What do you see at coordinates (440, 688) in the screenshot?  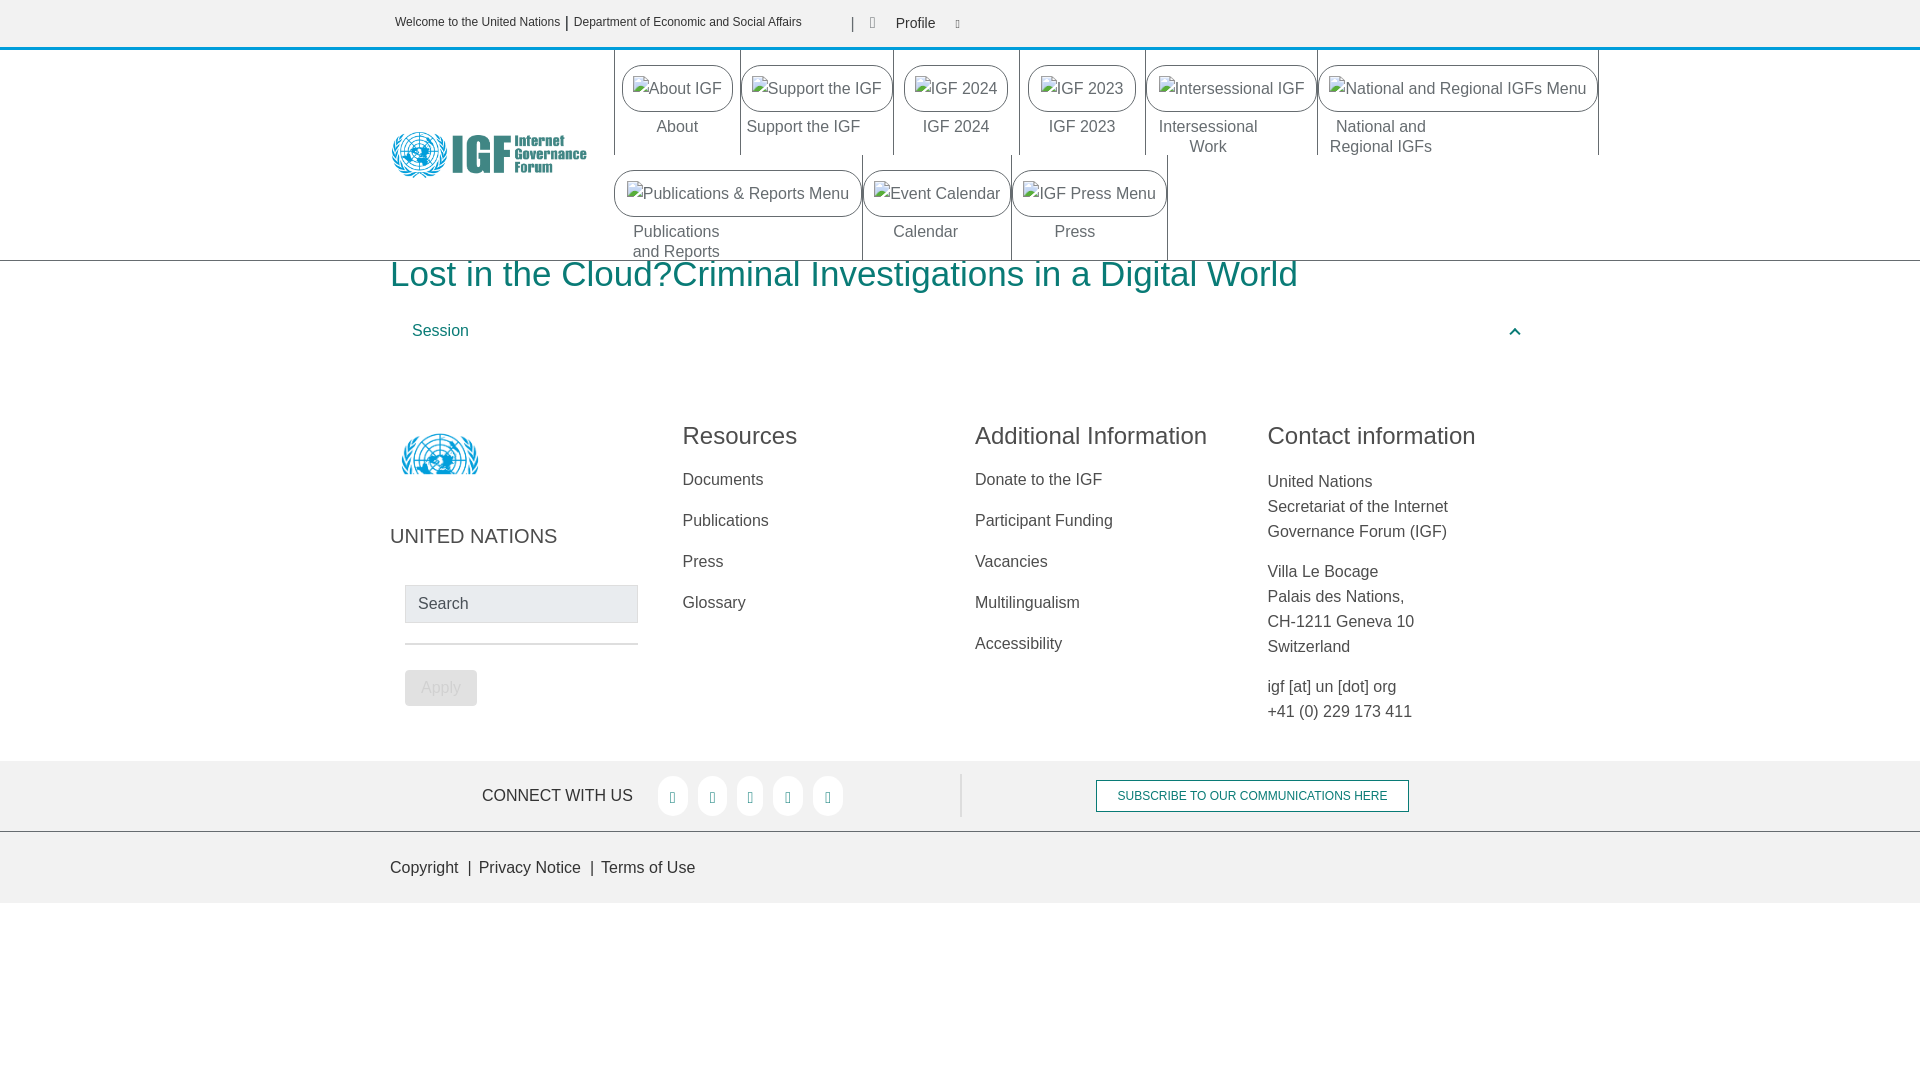 I see `Apply` at bounding box center [440, 688].